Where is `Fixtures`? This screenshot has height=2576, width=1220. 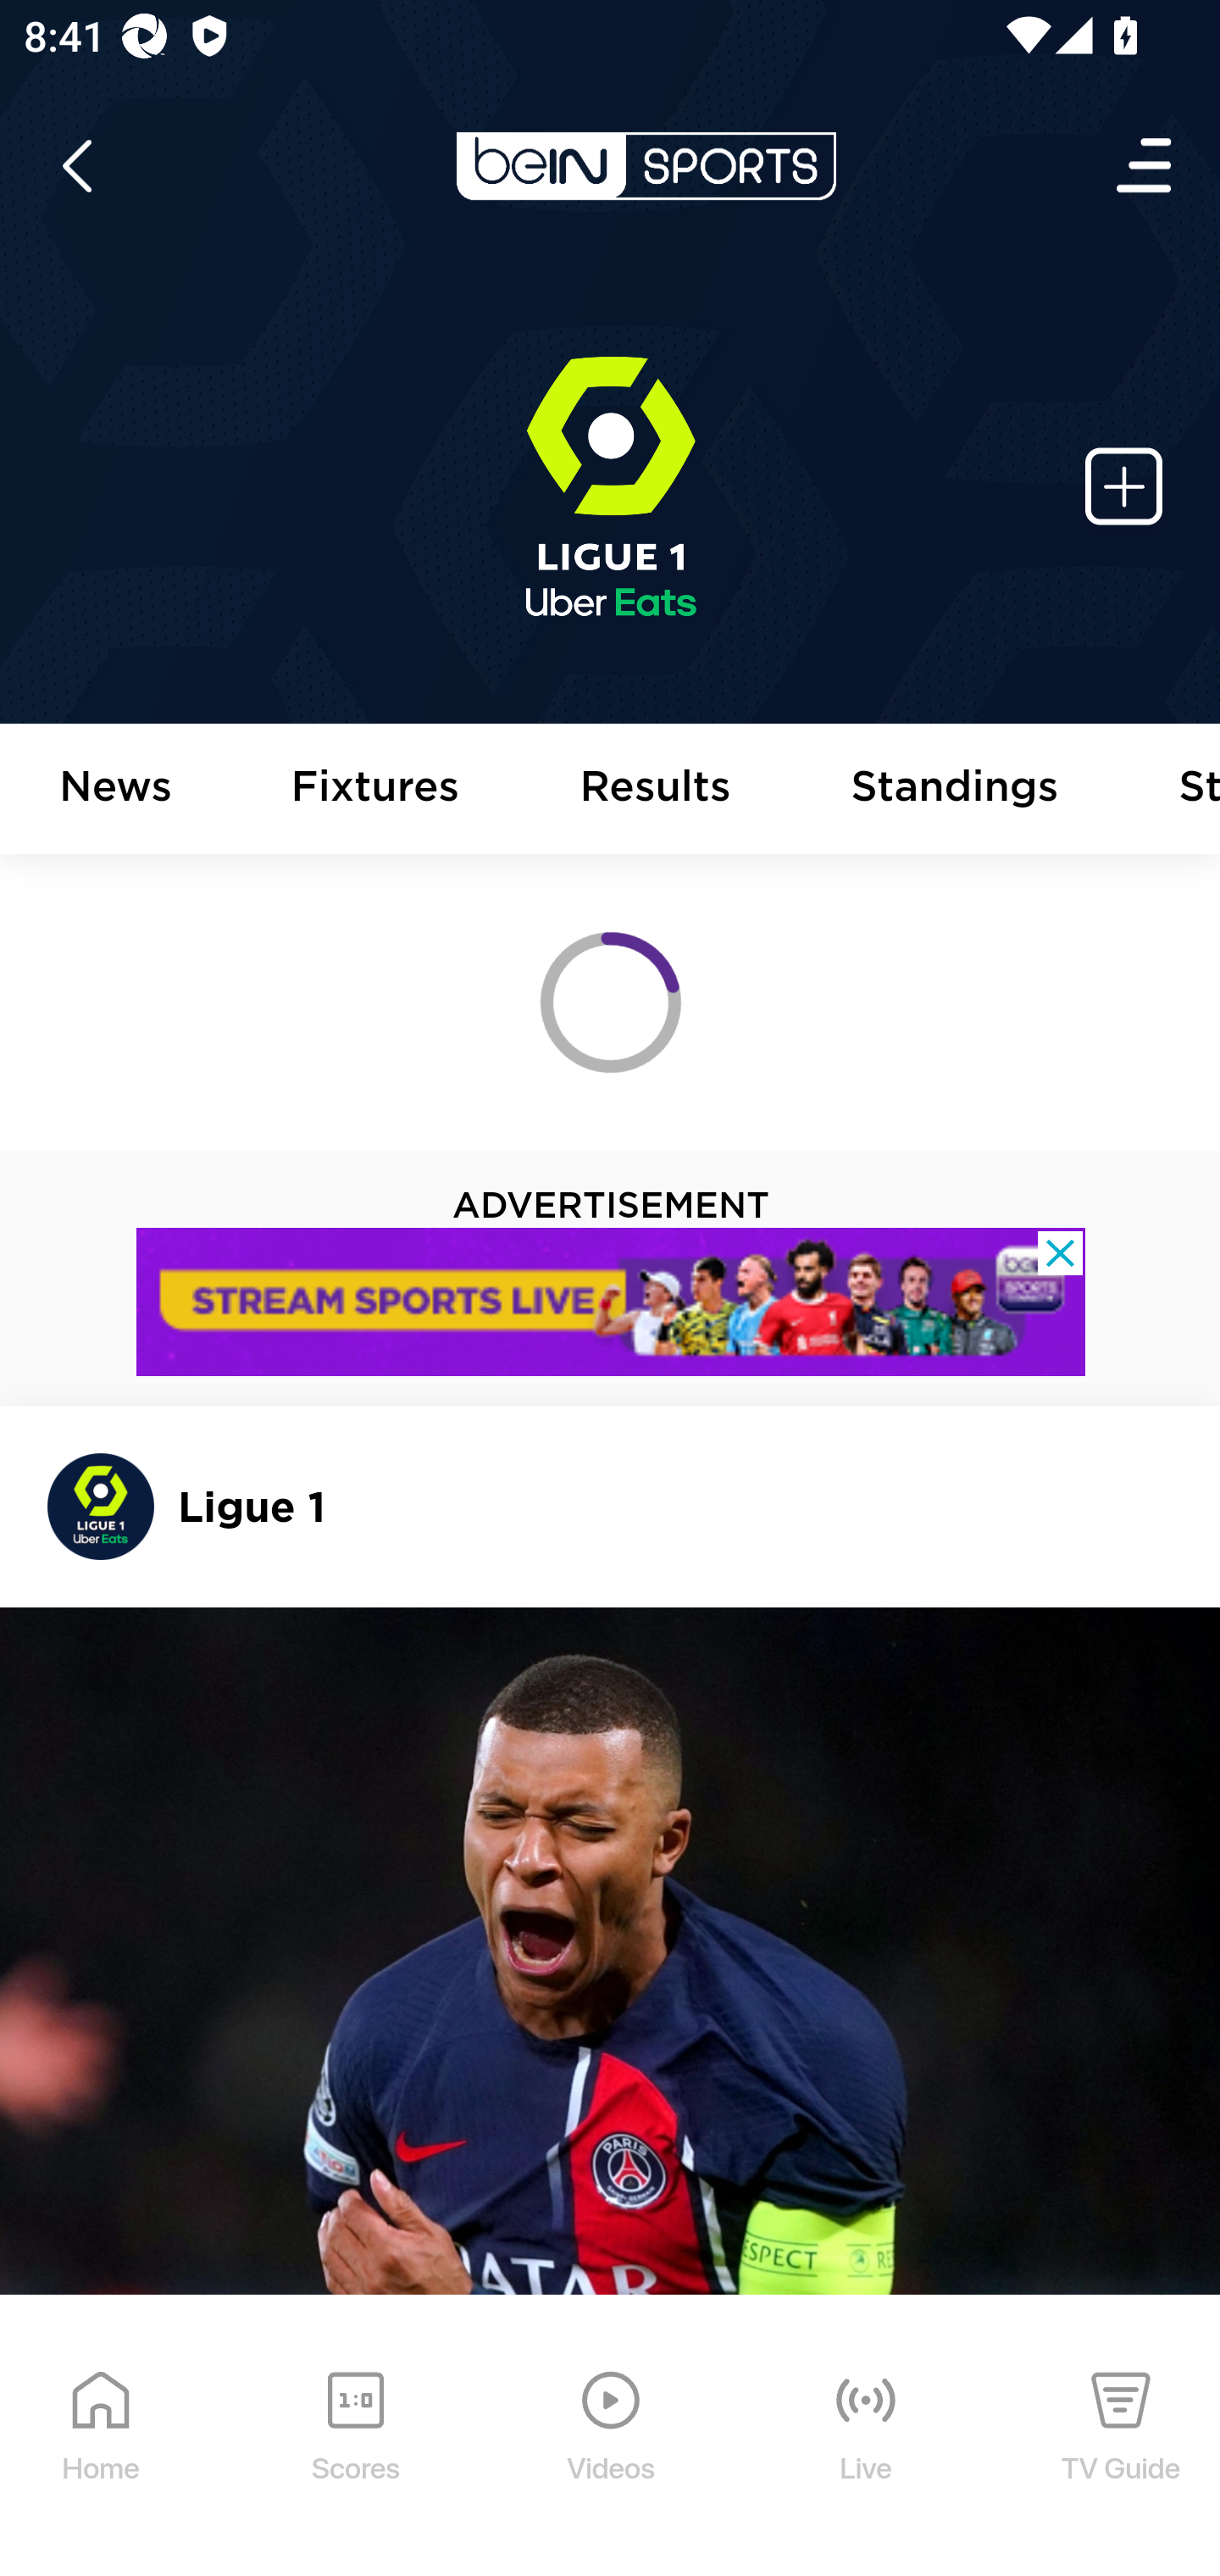
Fixtures is located at coordinates (376, 790).